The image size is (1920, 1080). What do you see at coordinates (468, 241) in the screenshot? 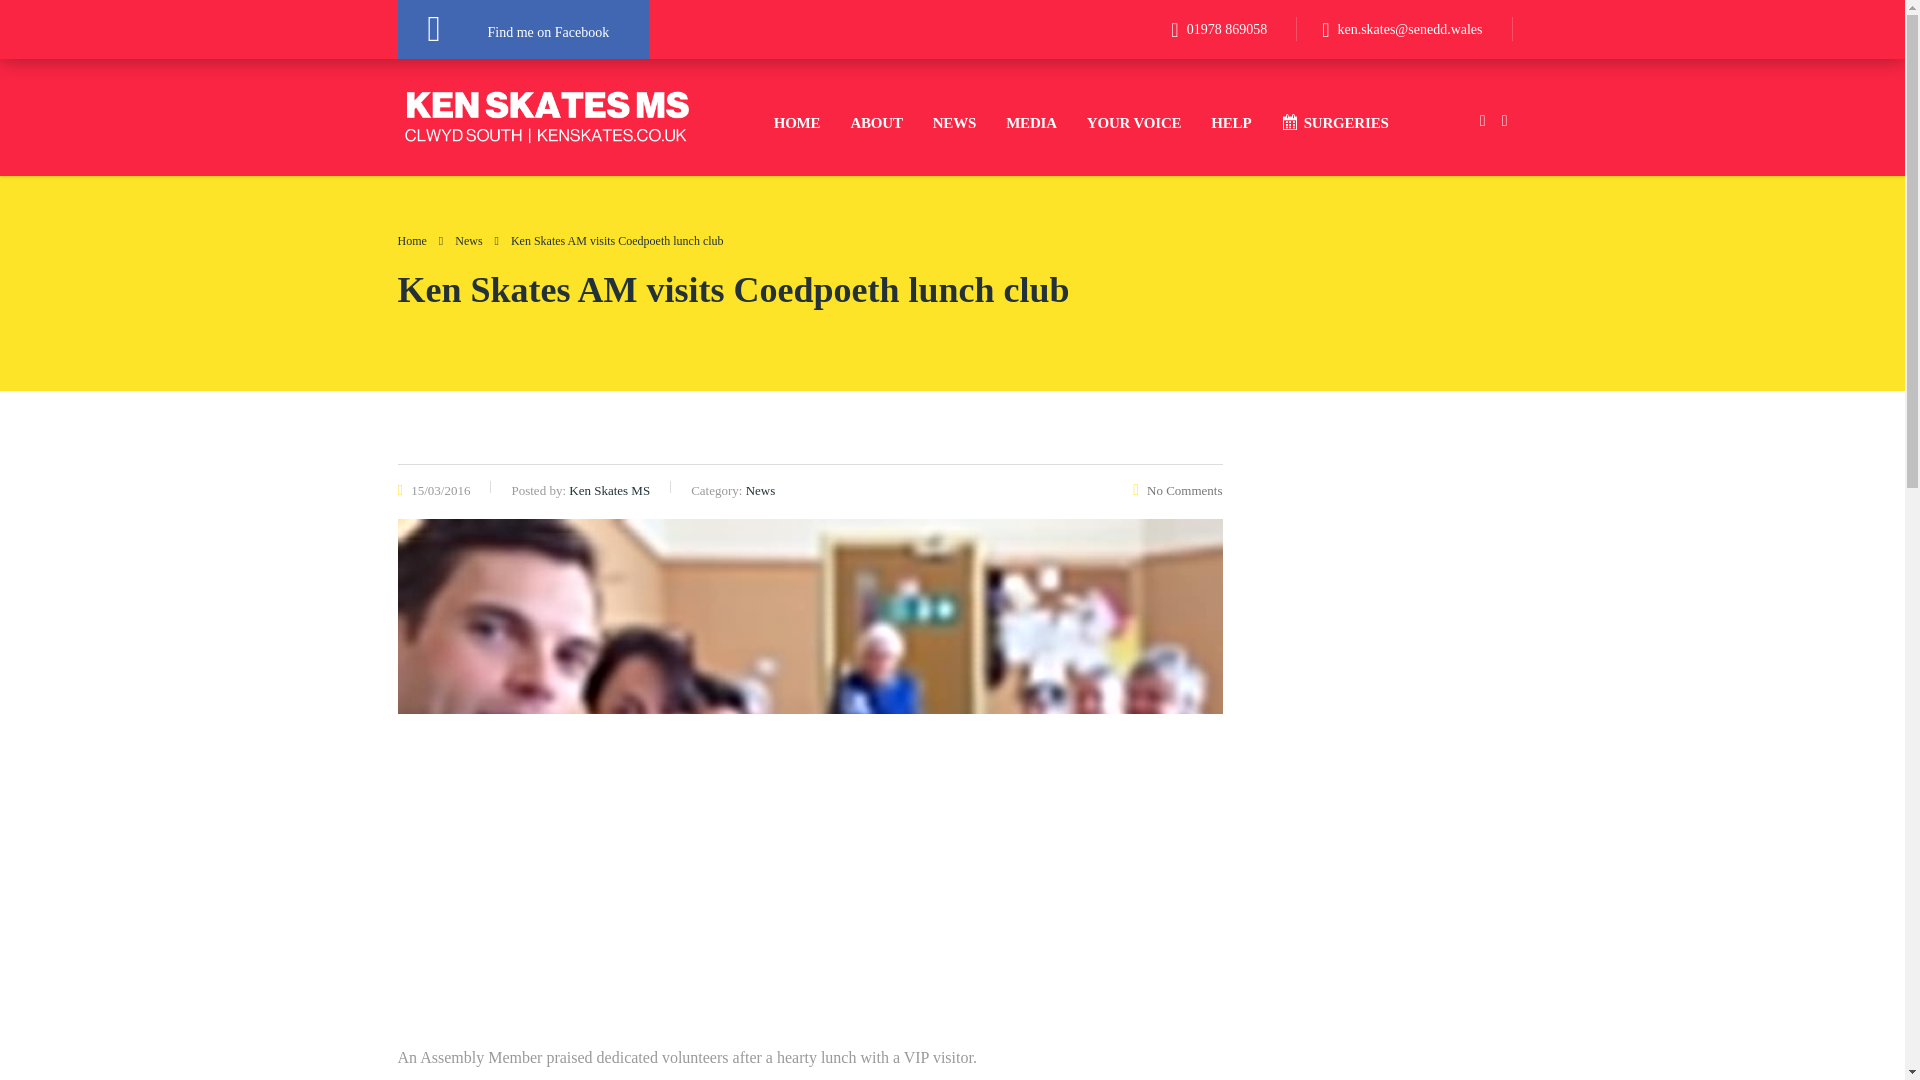
I see `Go to the News category archives.` at bounding box center [468, 241].